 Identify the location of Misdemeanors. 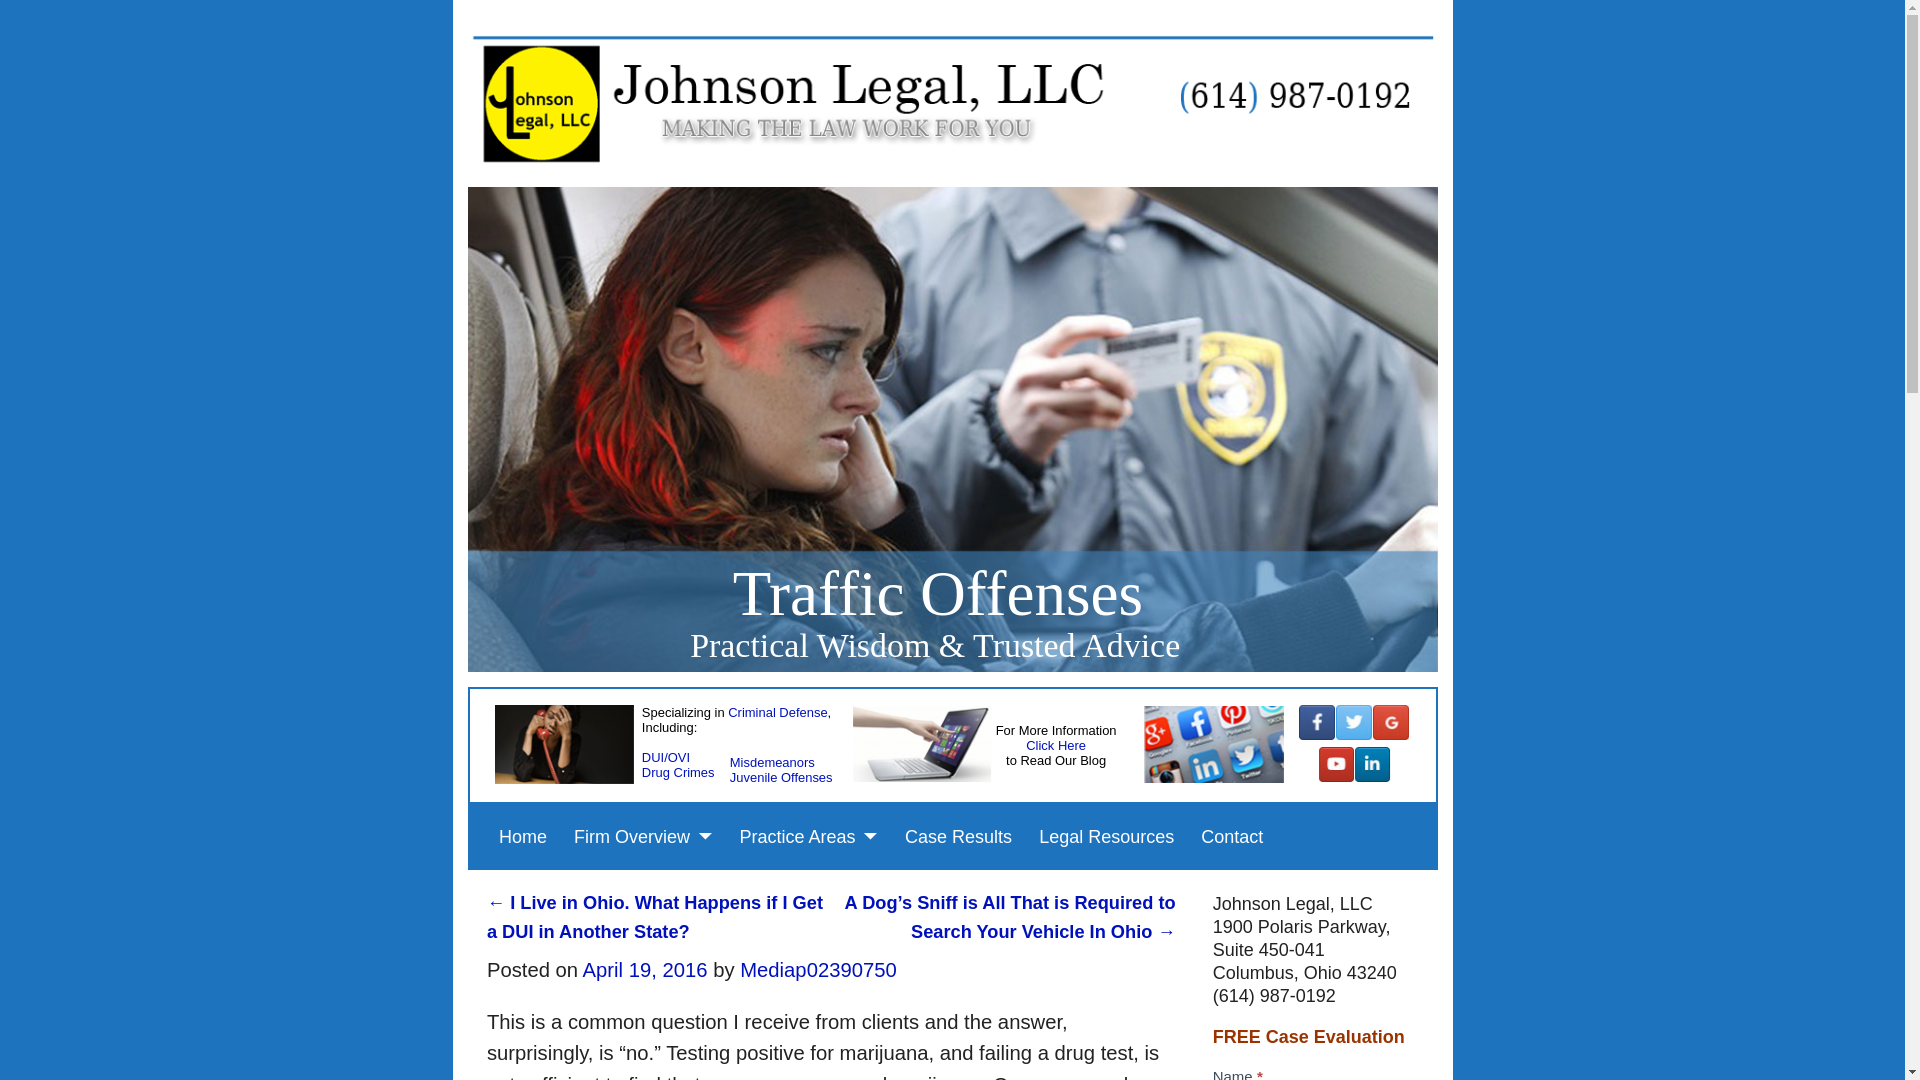
(772, 760).